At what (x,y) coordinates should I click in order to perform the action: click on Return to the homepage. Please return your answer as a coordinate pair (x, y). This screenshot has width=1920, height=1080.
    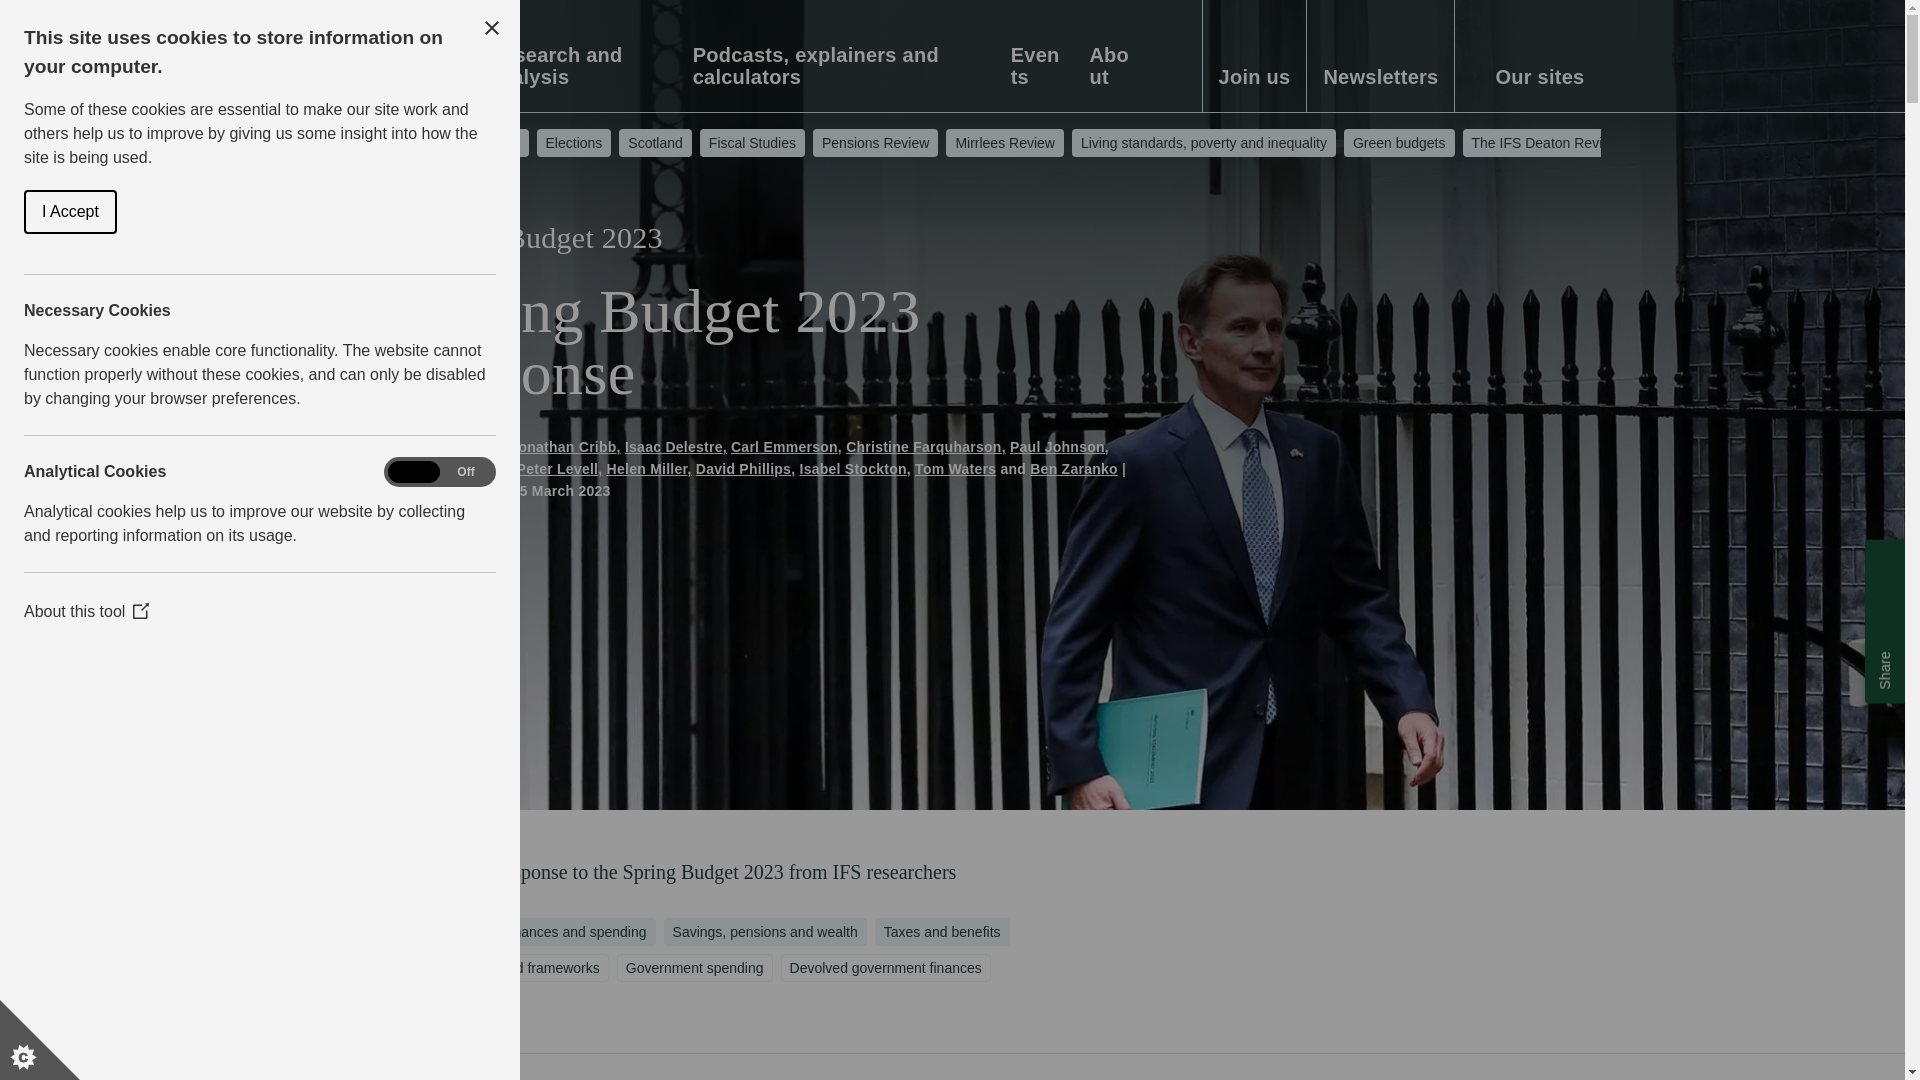
    Looking at the image, I should click on (345, 62).